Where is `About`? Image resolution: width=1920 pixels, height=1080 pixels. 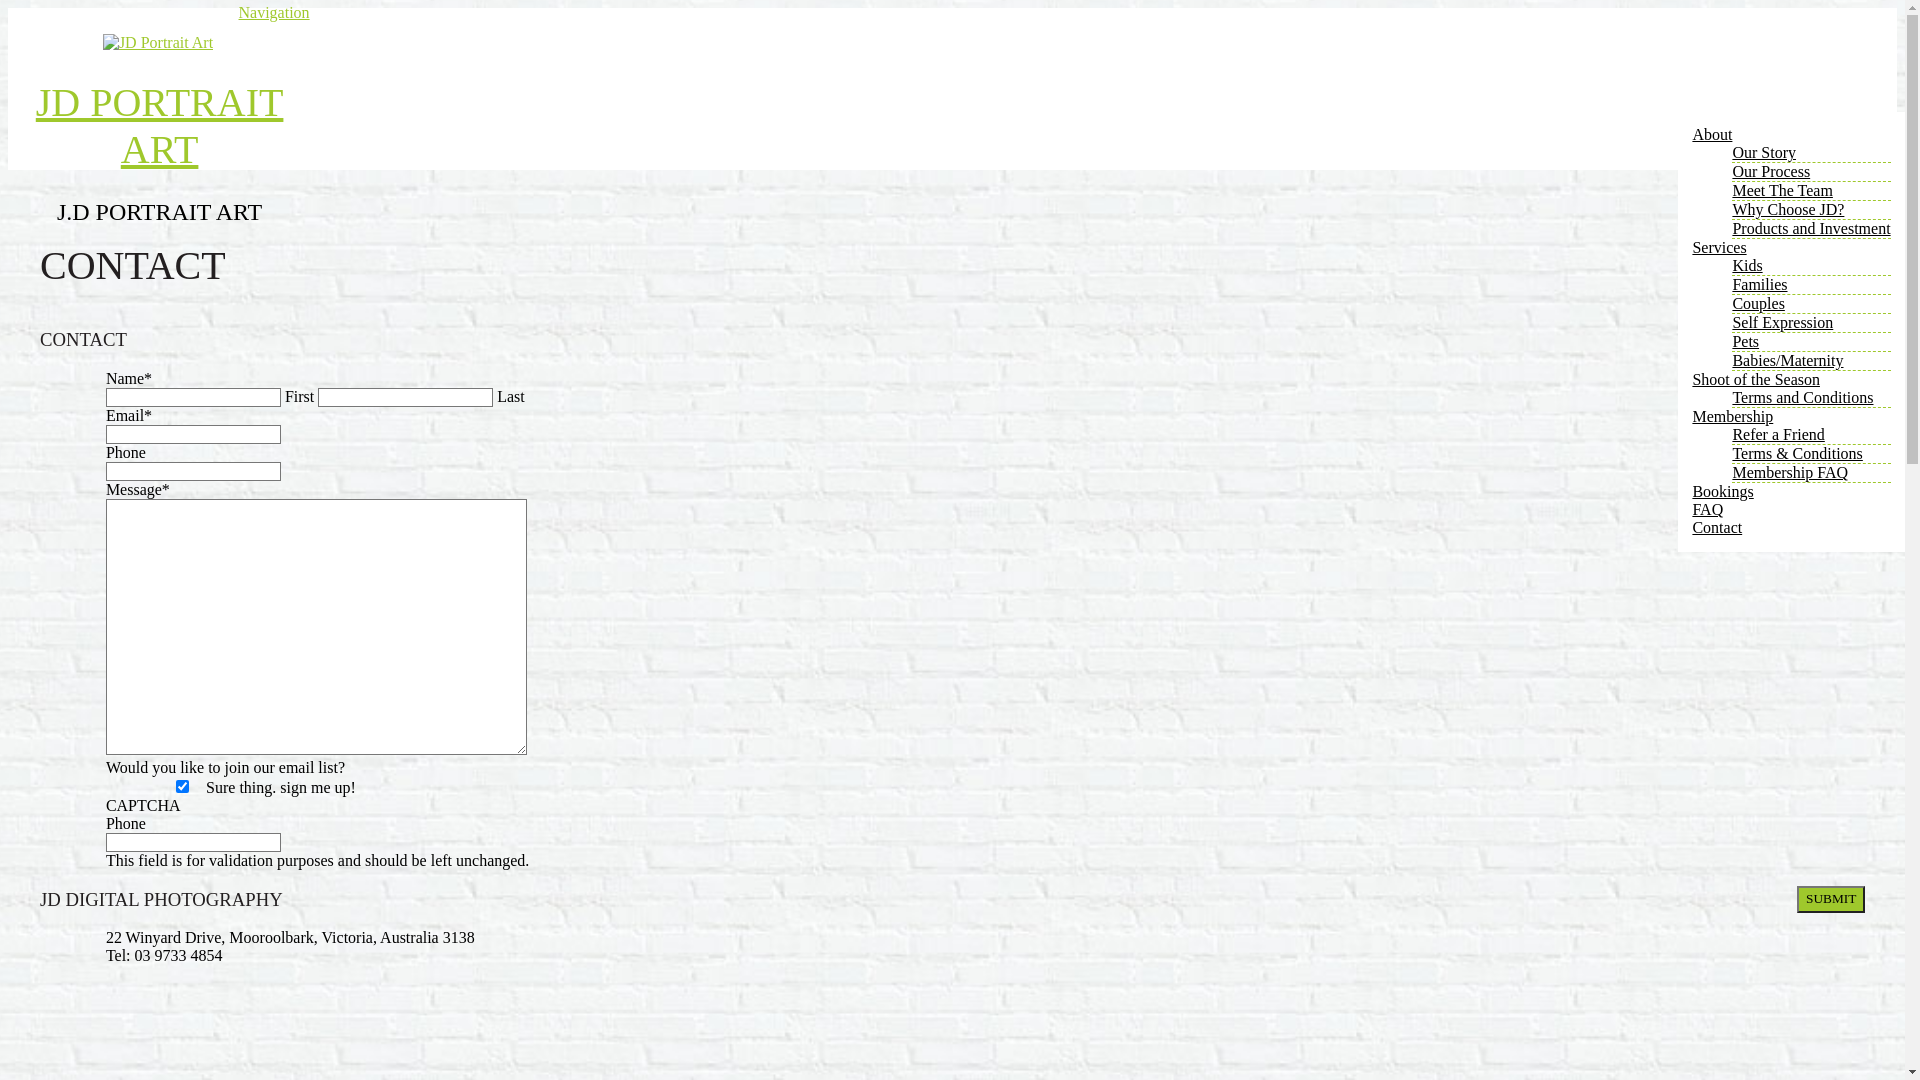 About is located at coordinates (1712, 134).